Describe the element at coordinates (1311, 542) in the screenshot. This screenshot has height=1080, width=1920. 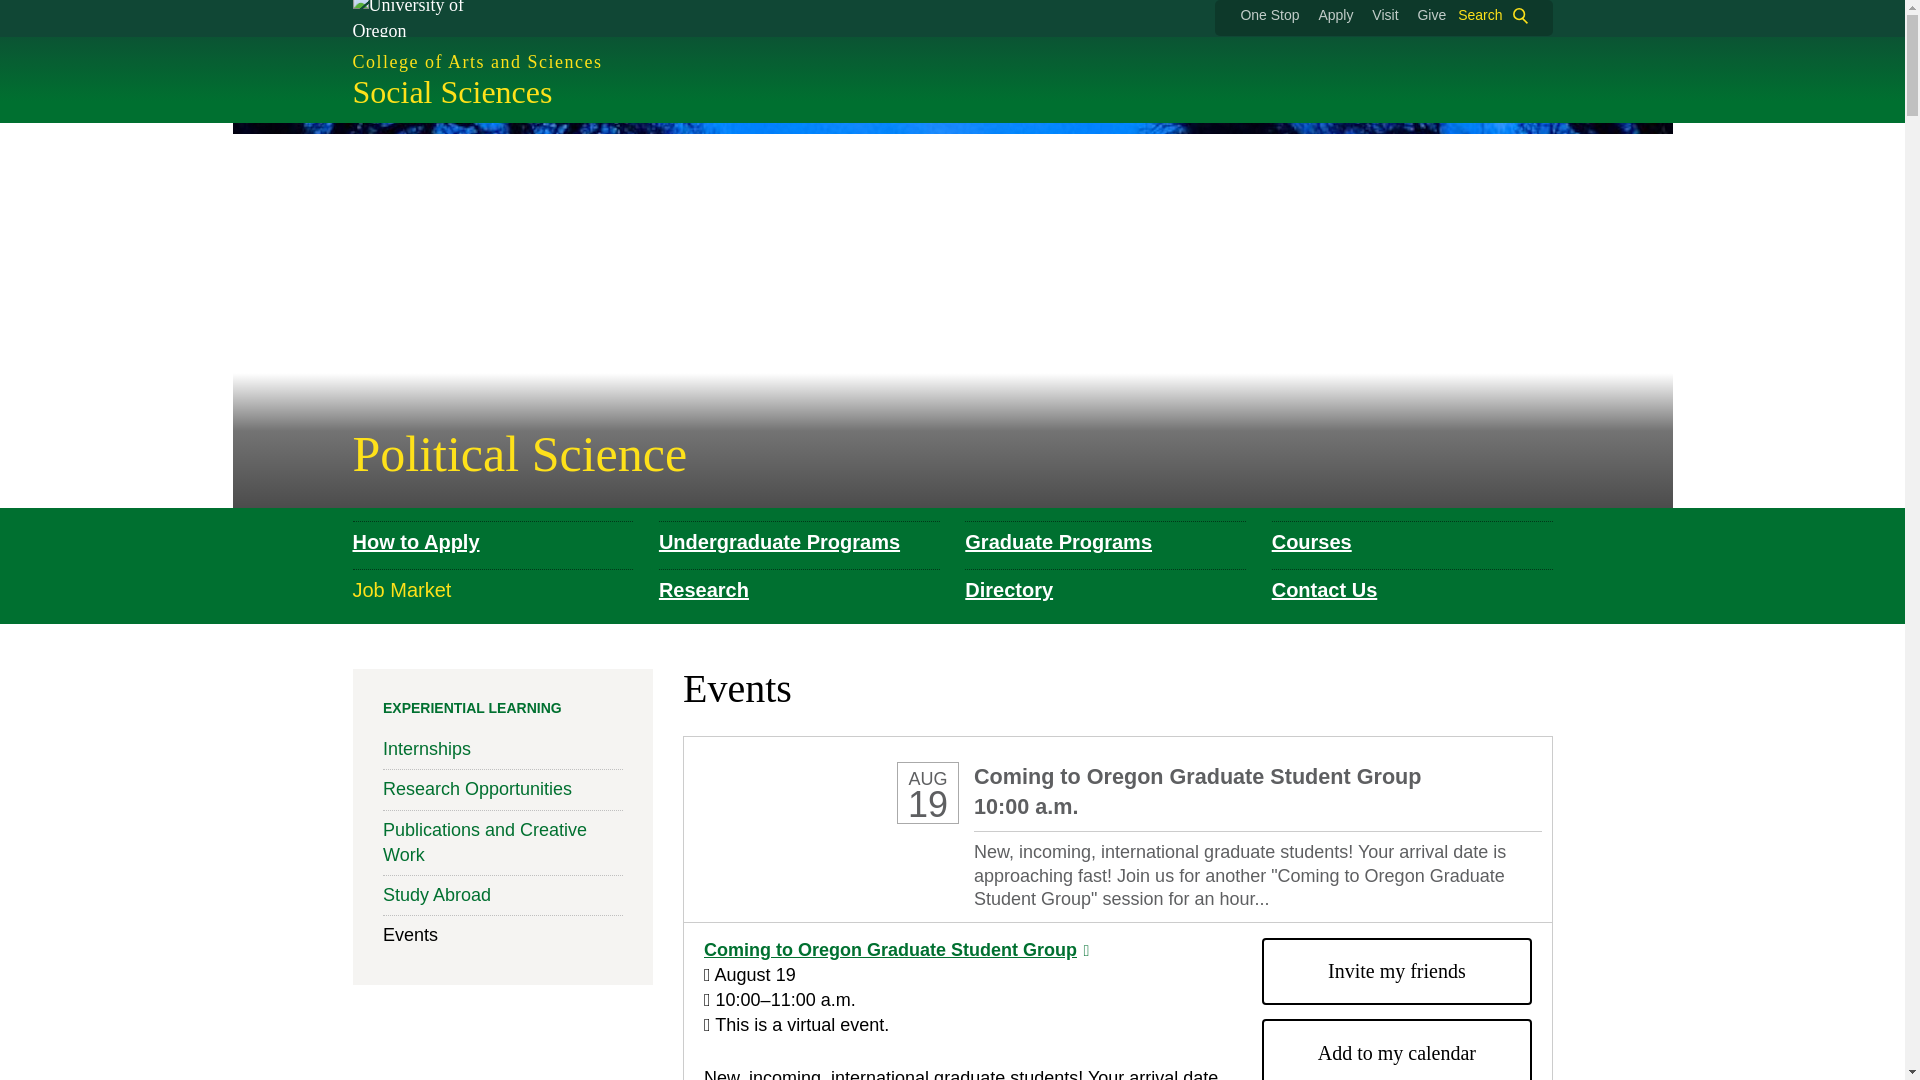
I see `Courses` at that location.